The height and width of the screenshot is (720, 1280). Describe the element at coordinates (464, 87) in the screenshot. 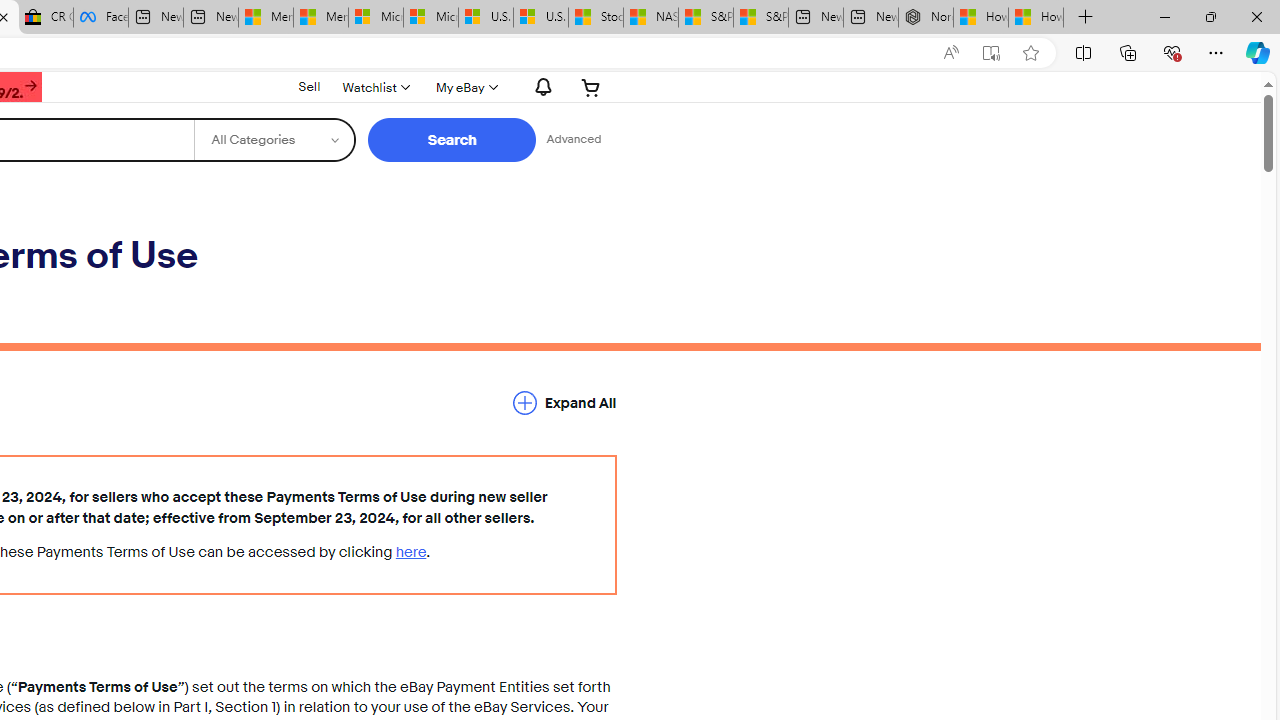

I see `My eBay` at that location.